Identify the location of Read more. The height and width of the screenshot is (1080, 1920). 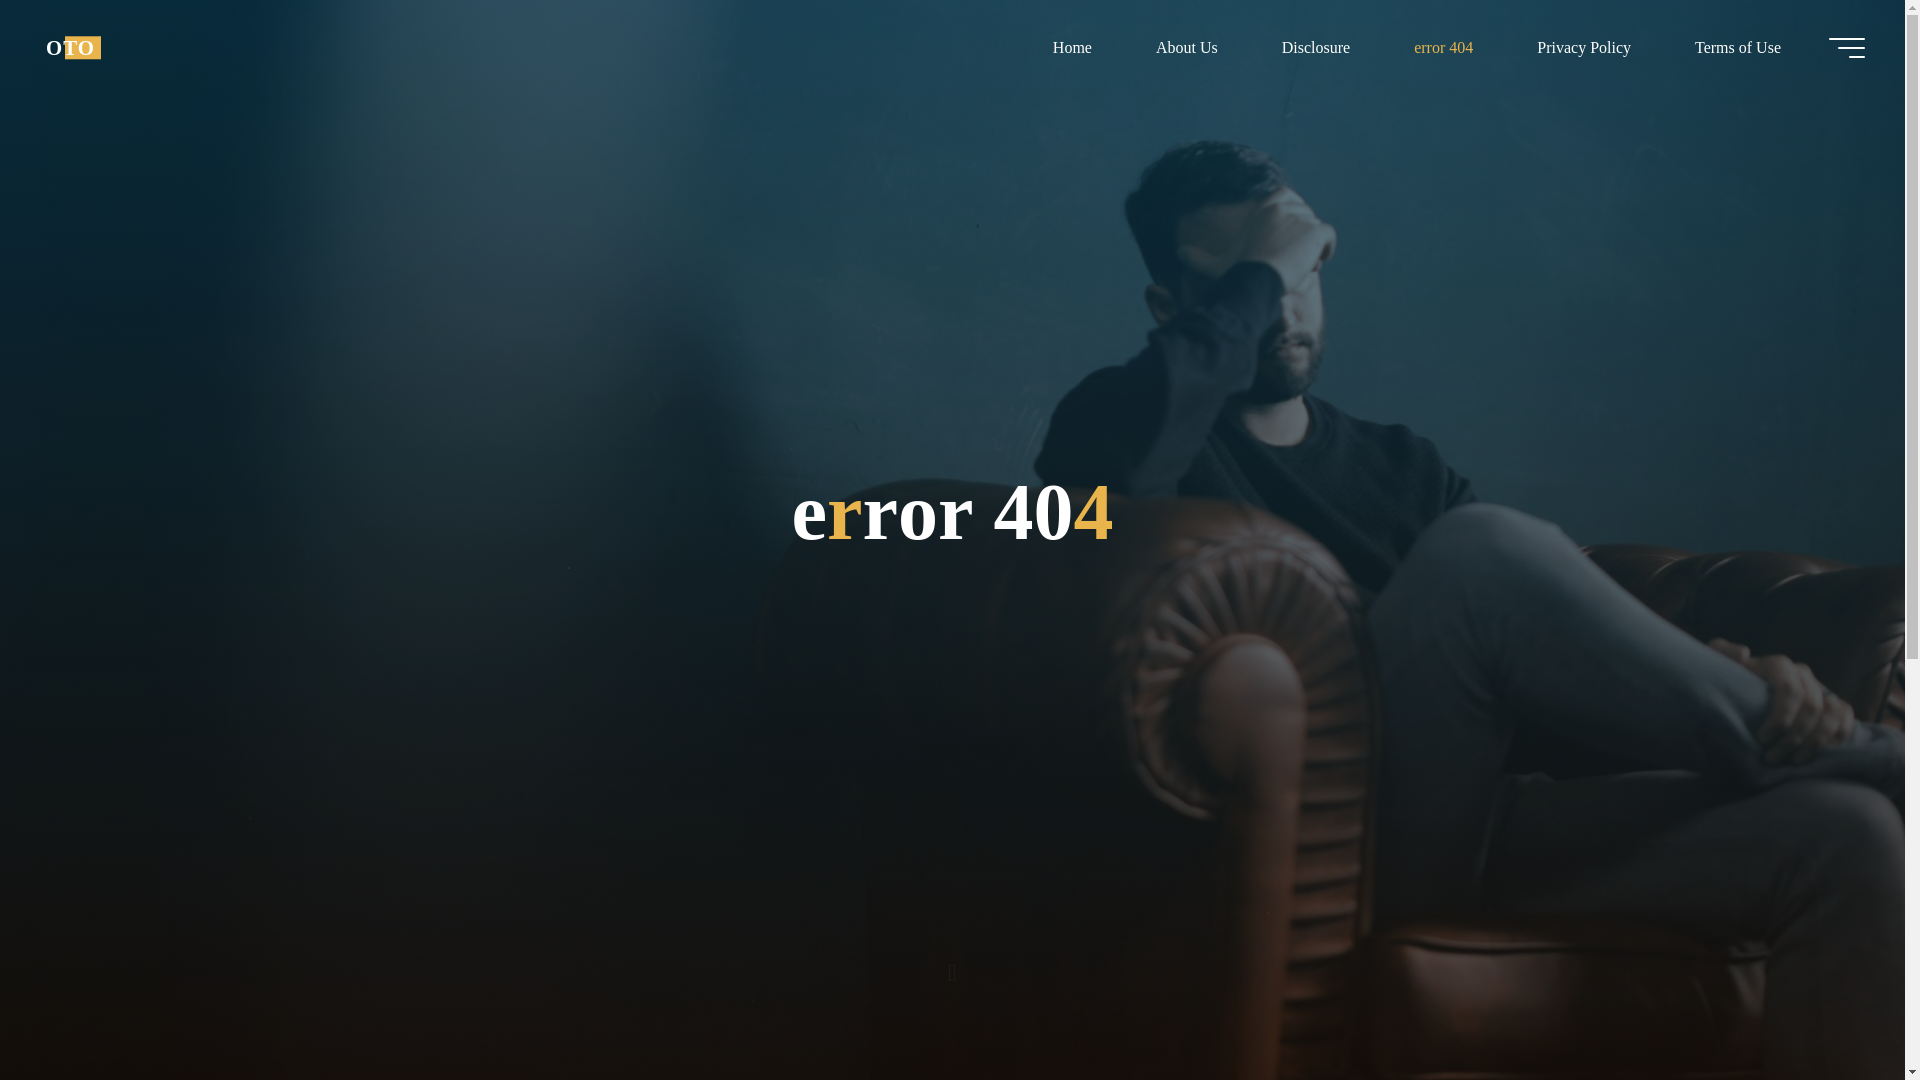
(952, 955).